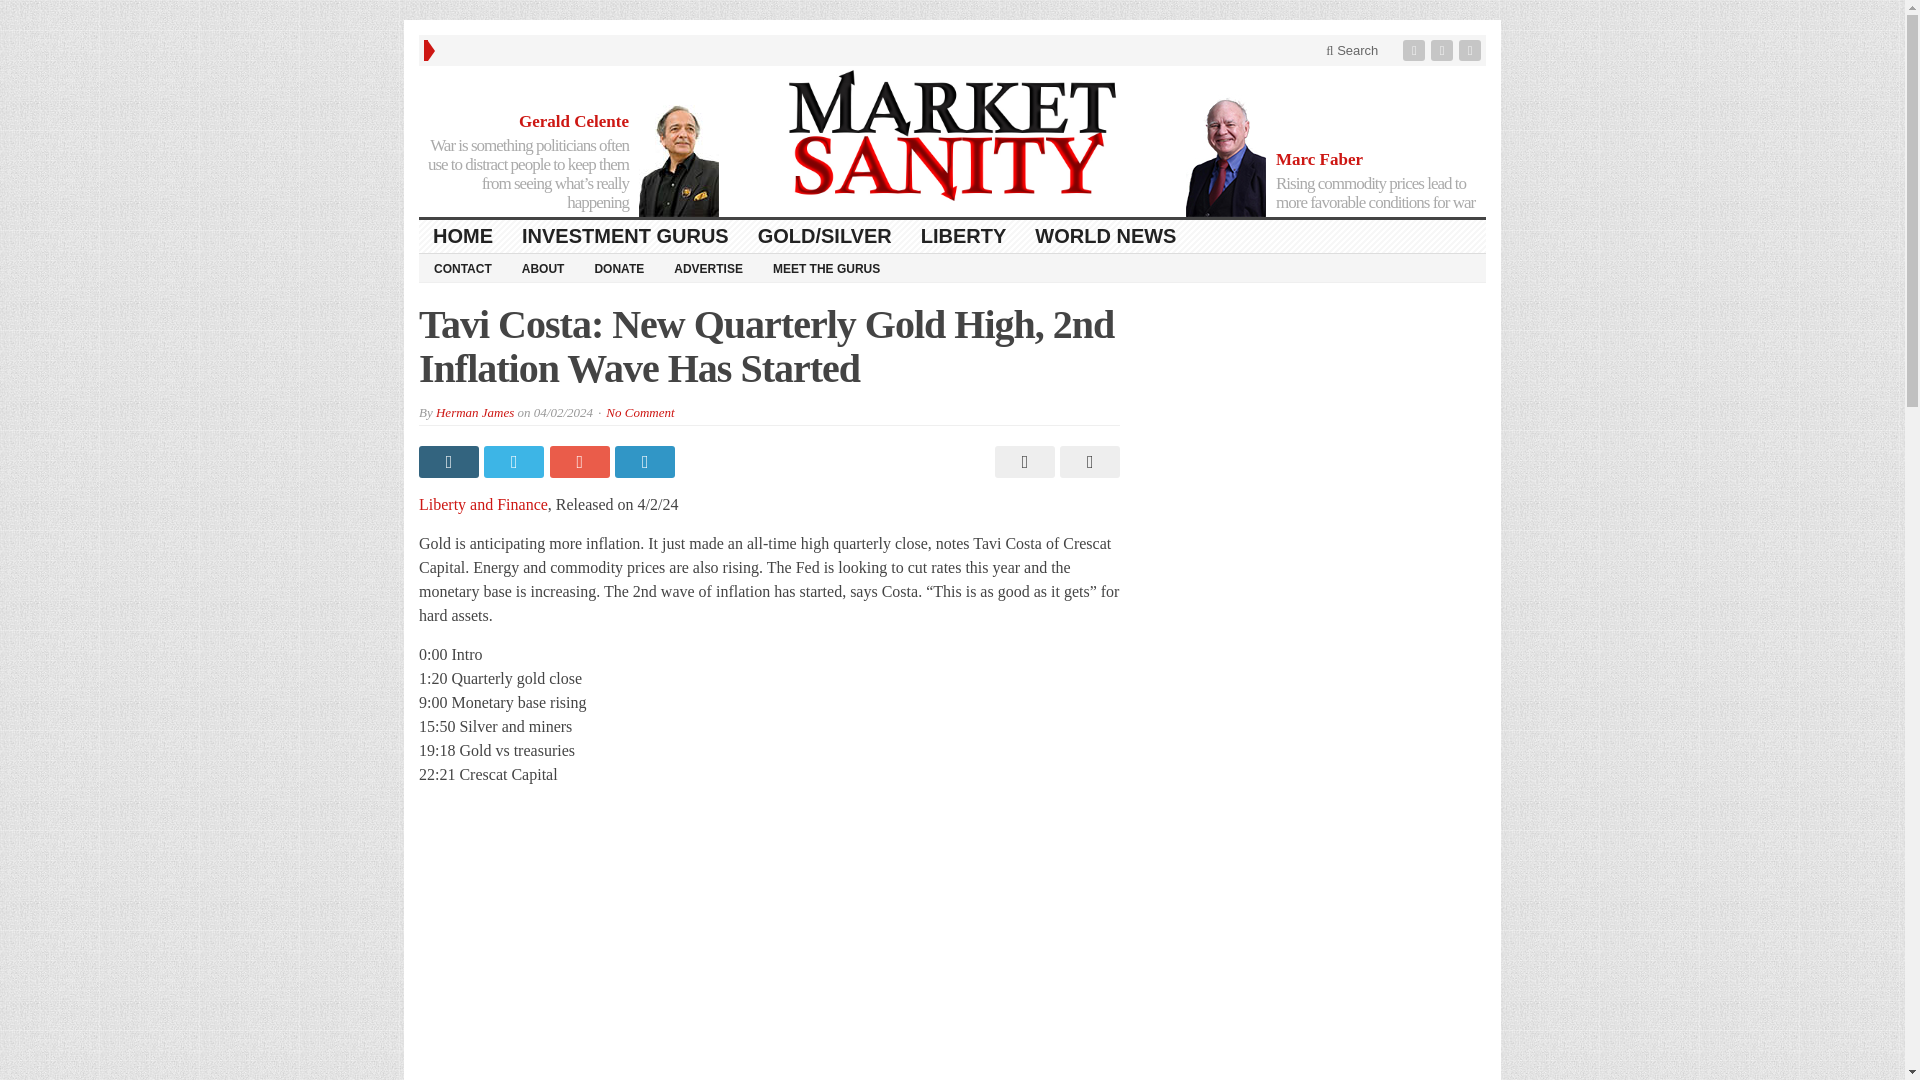 This screenshot has height=1080, width=1920. What do you see at coordinates (1416, 50) in the screenshot?
I see `Facebook` at bounding box center [1416, 50].